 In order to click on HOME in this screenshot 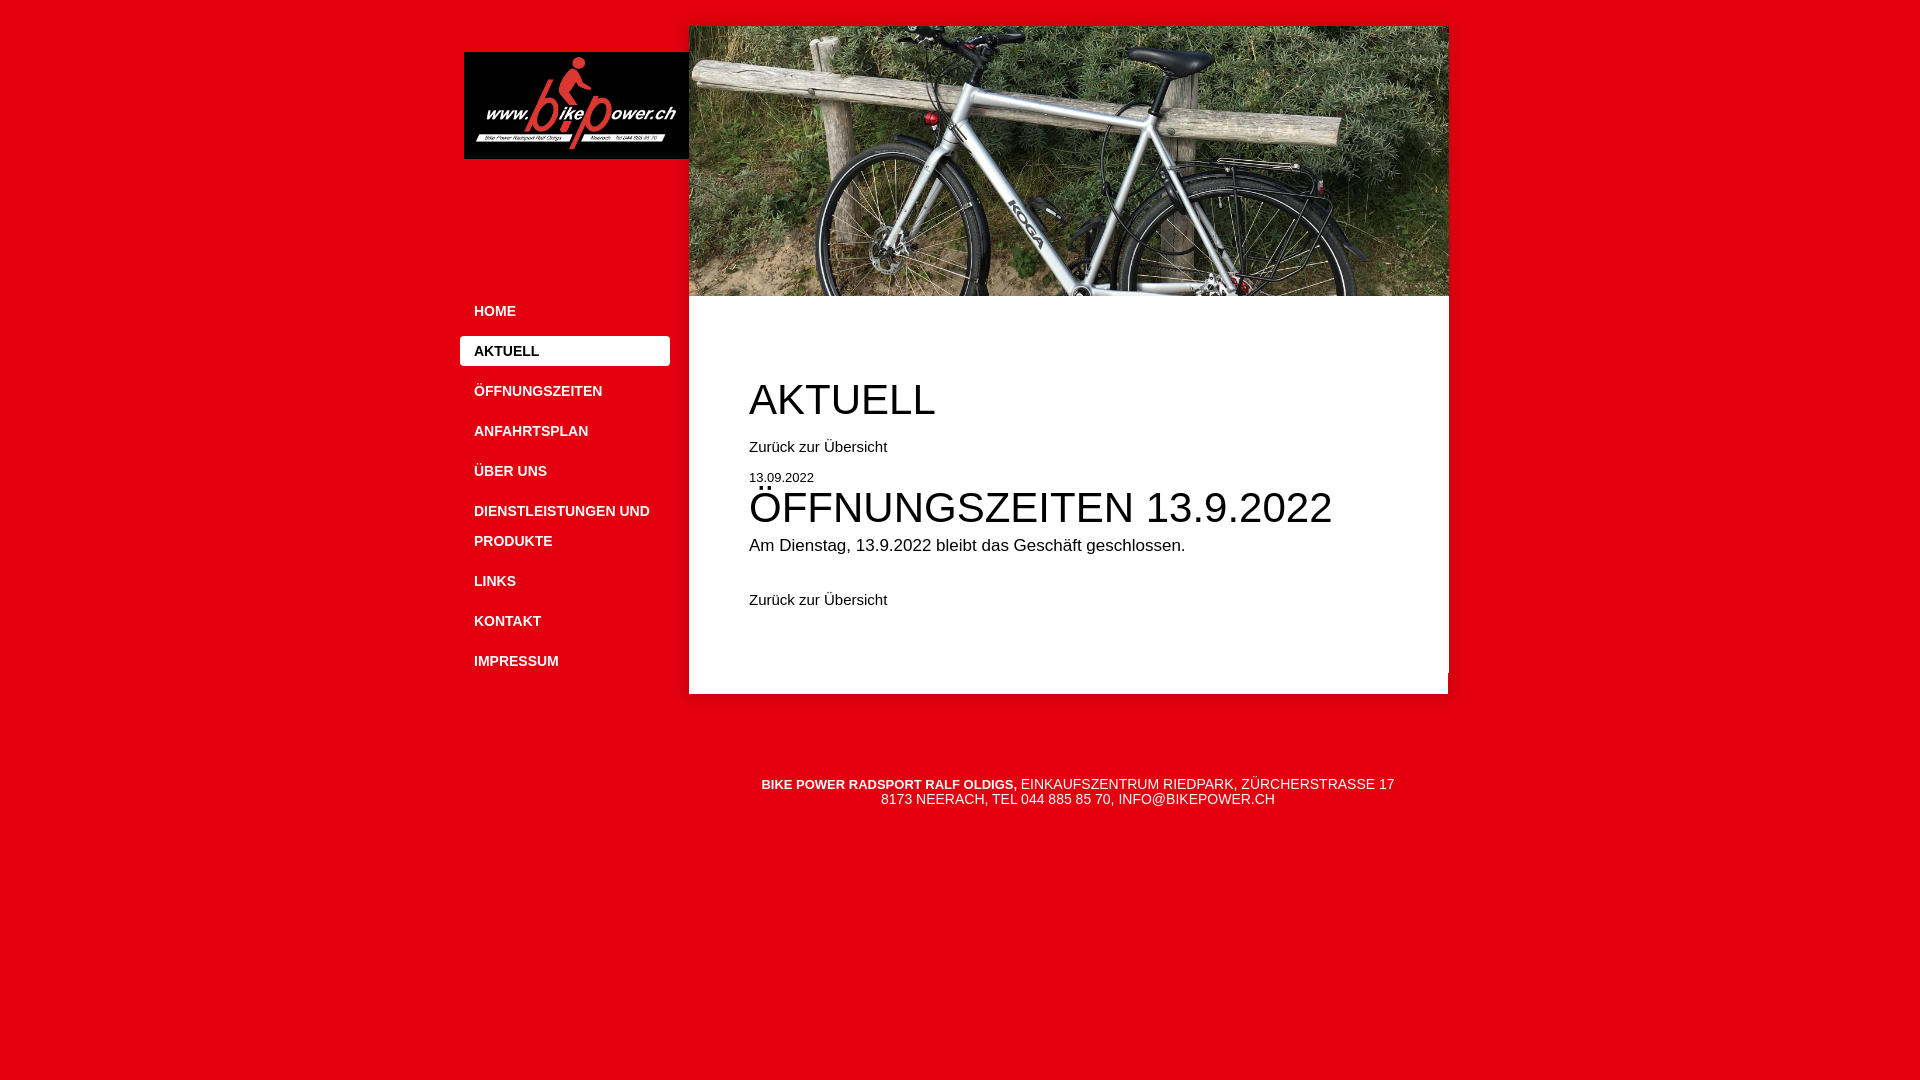, I will do `click(565, 311)`.